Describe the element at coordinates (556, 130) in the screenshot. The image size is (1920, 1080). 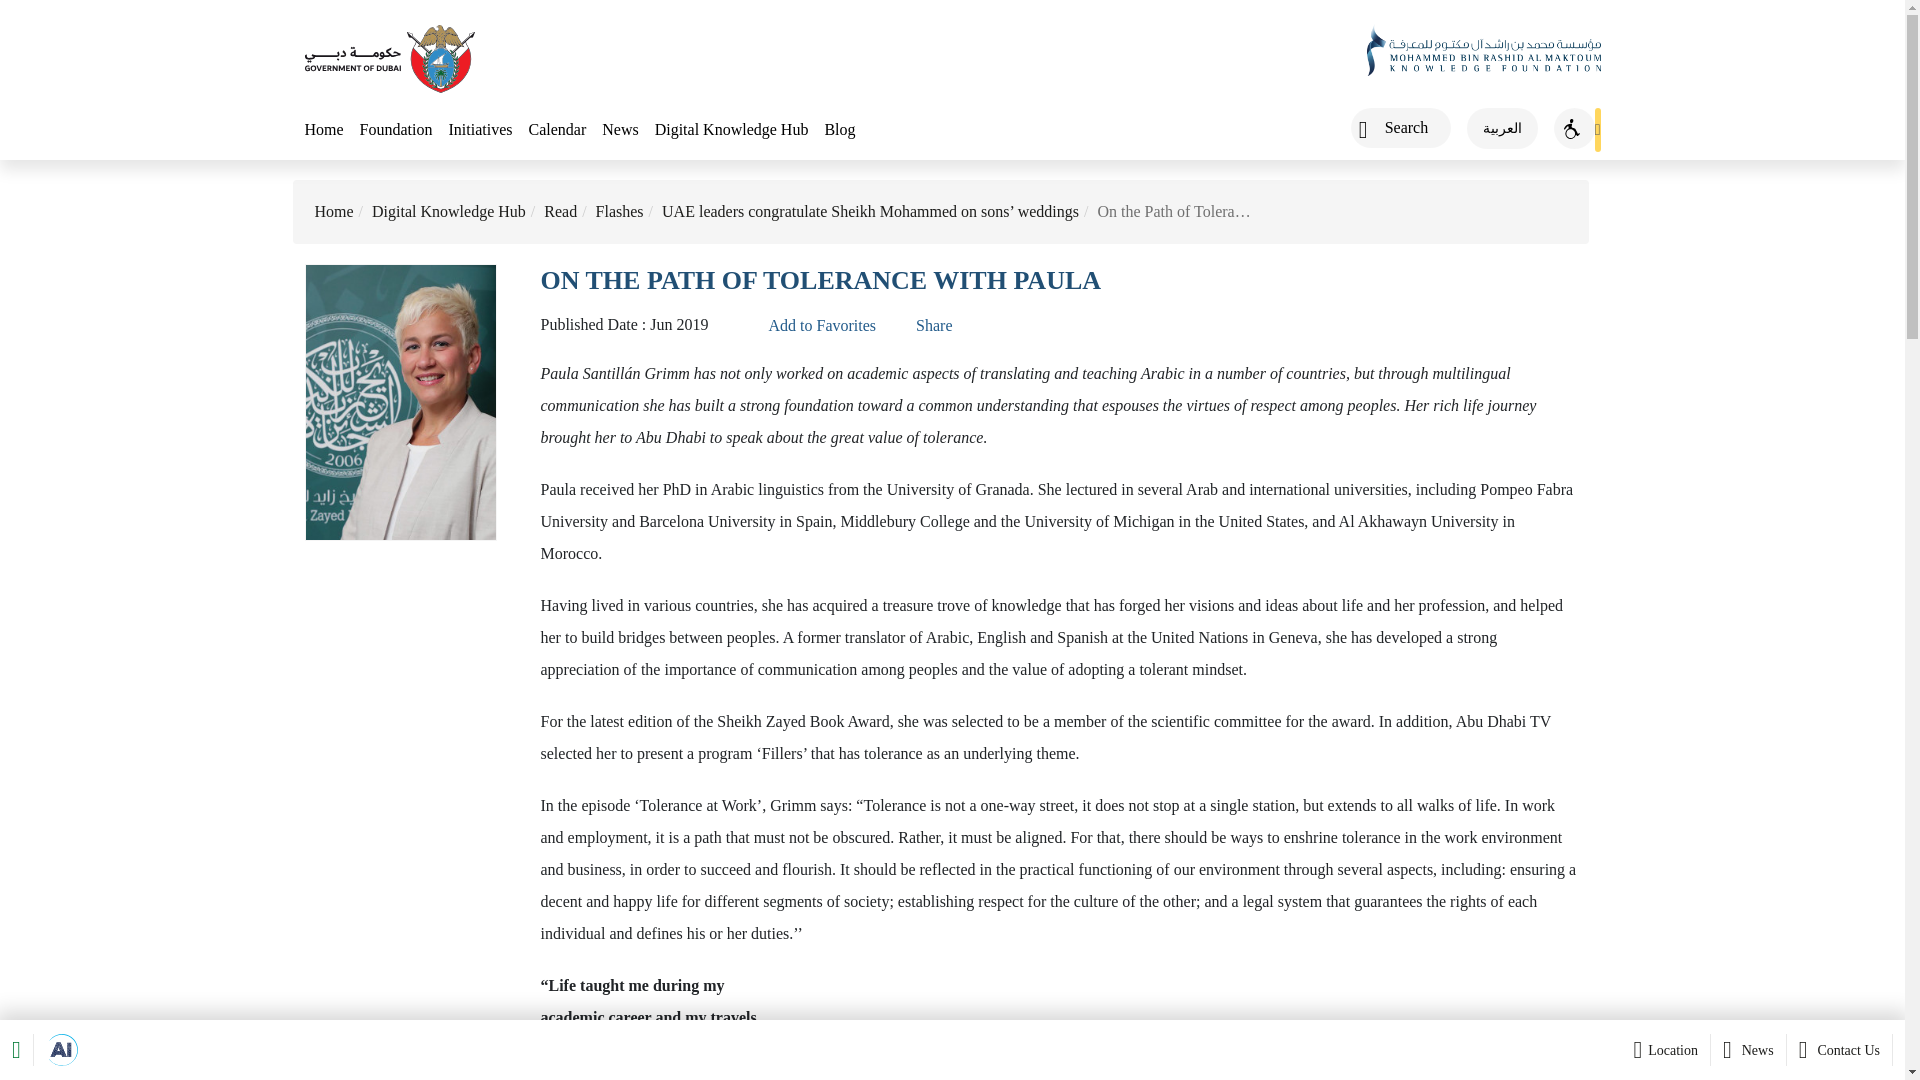
I see `Calendar` at that location.